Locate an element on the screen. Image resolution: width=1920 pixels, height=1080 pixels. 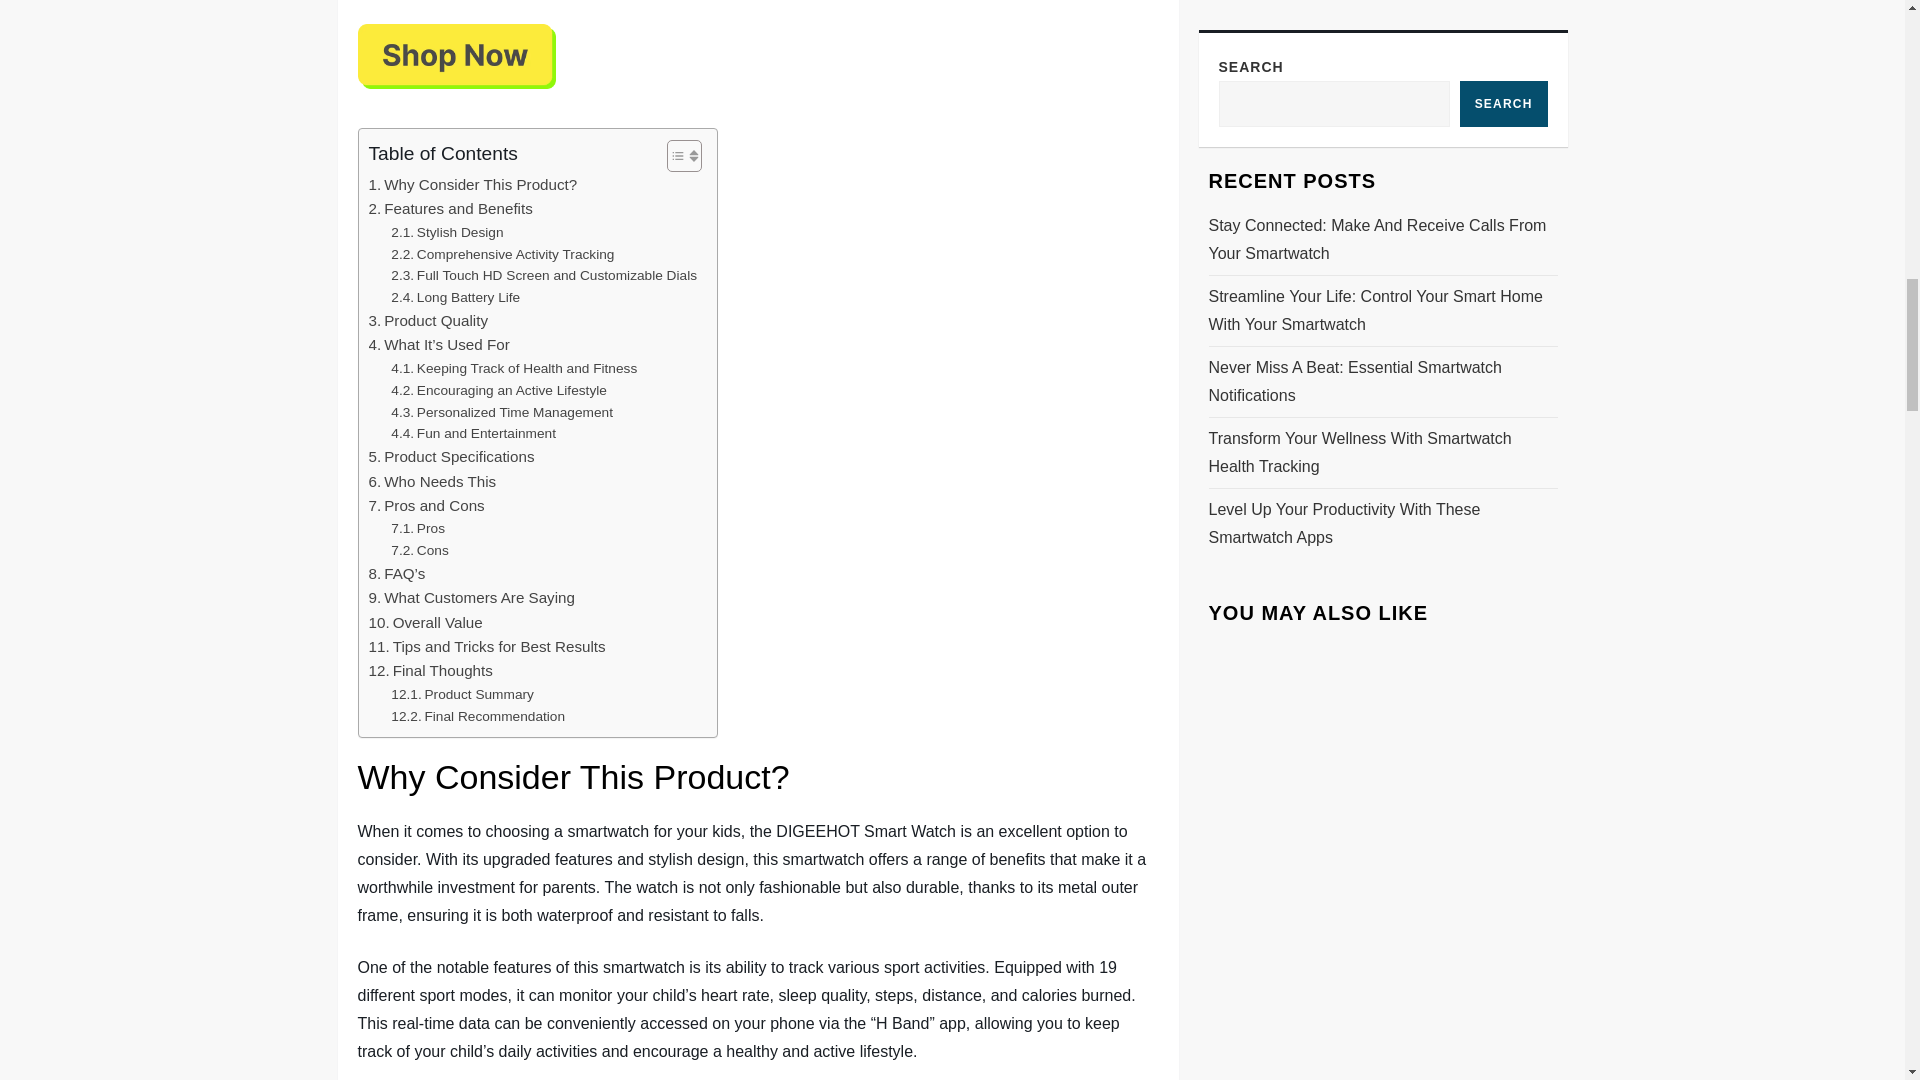
Features and Benefits is located at coordinates (450, 208).